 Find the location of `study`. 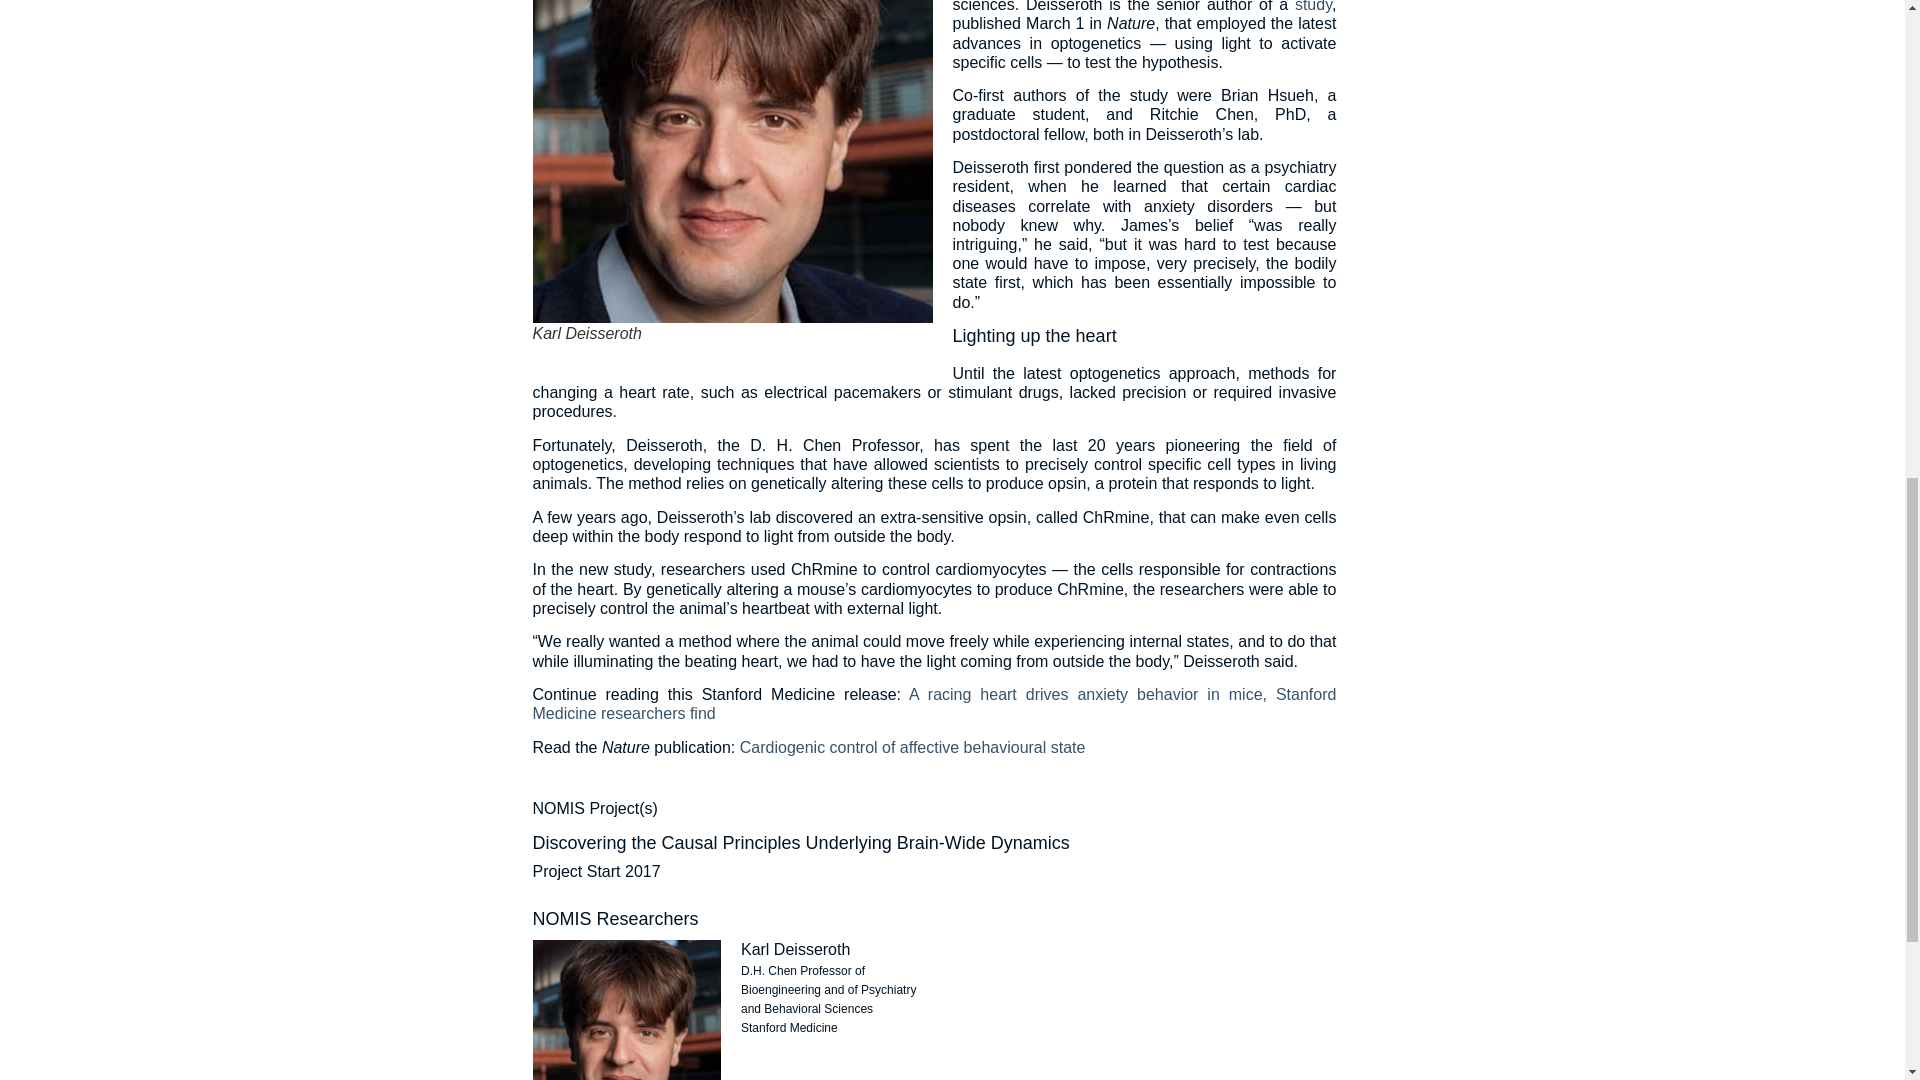

study is located at coordinates (1313, 6).